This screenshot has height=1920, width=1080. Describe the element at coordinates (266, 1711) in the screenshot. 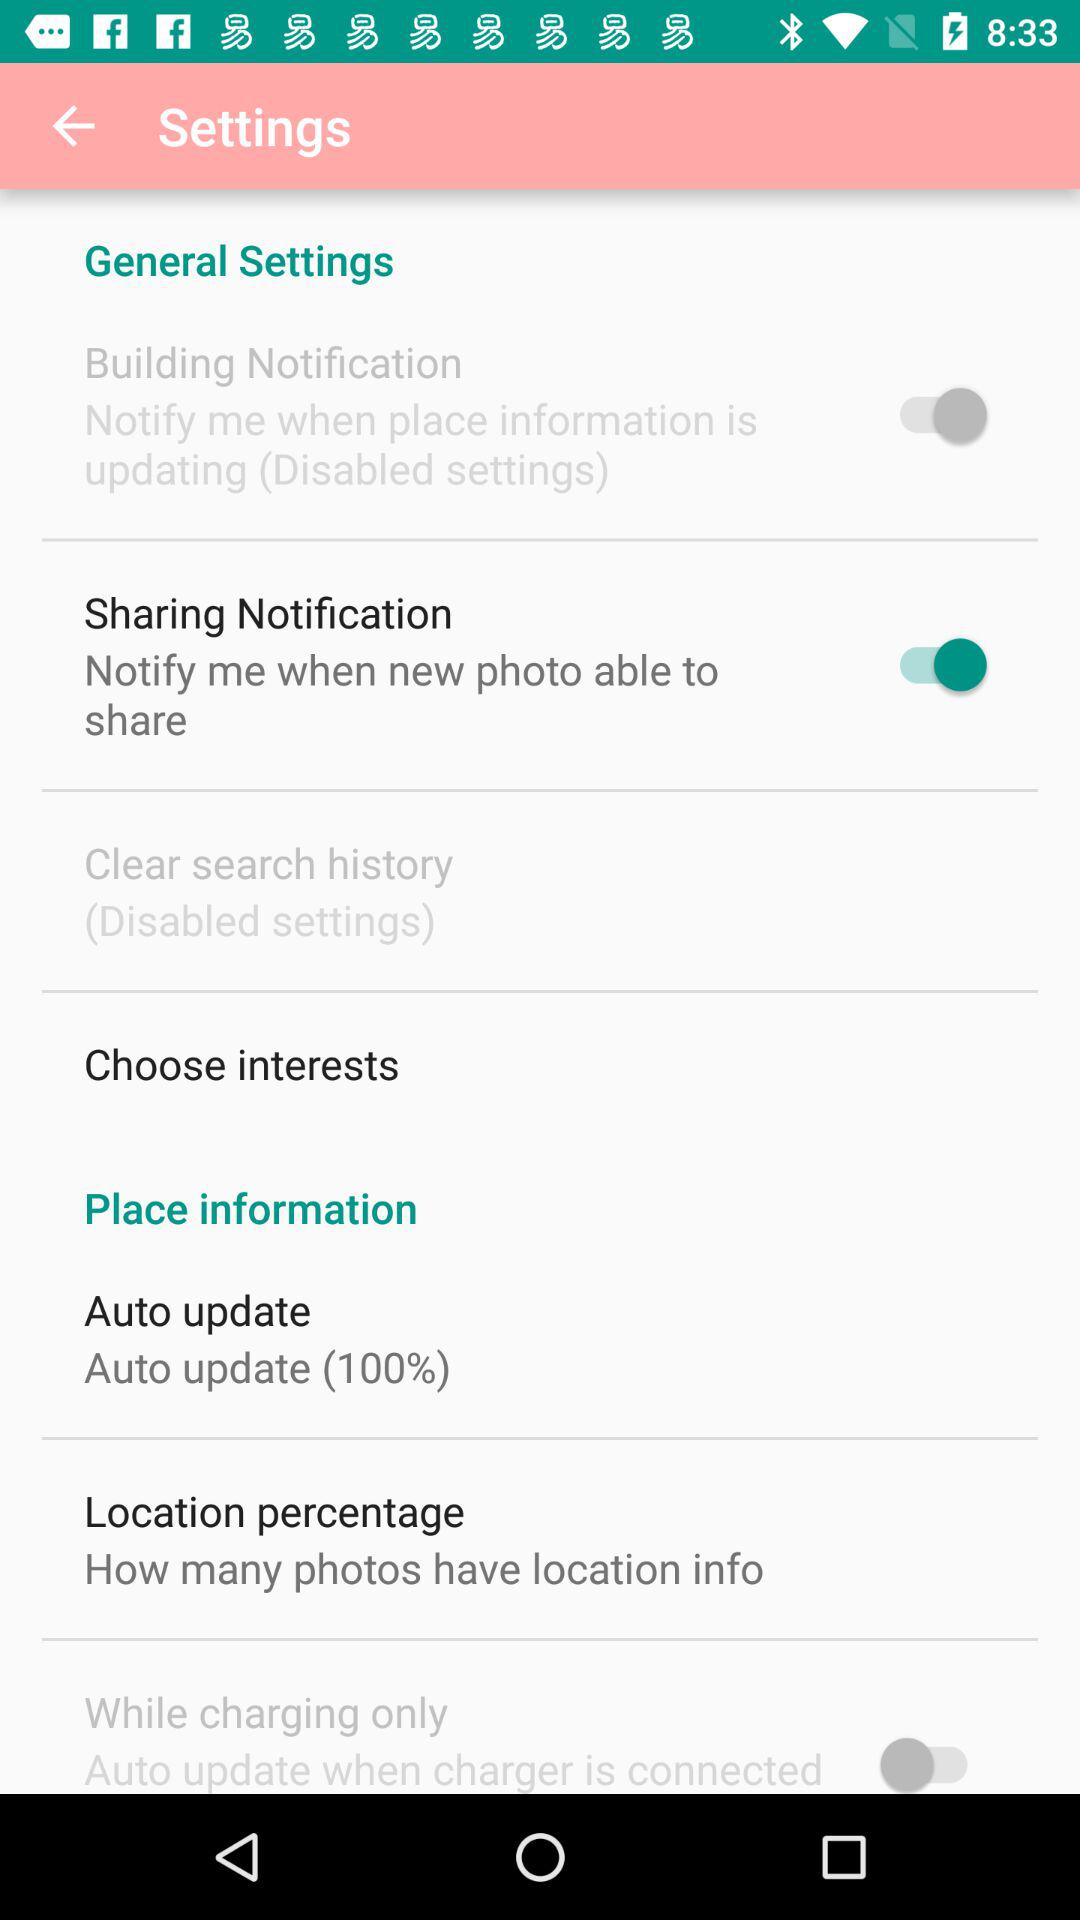

I see `turn off item below how many photos item` at that location.